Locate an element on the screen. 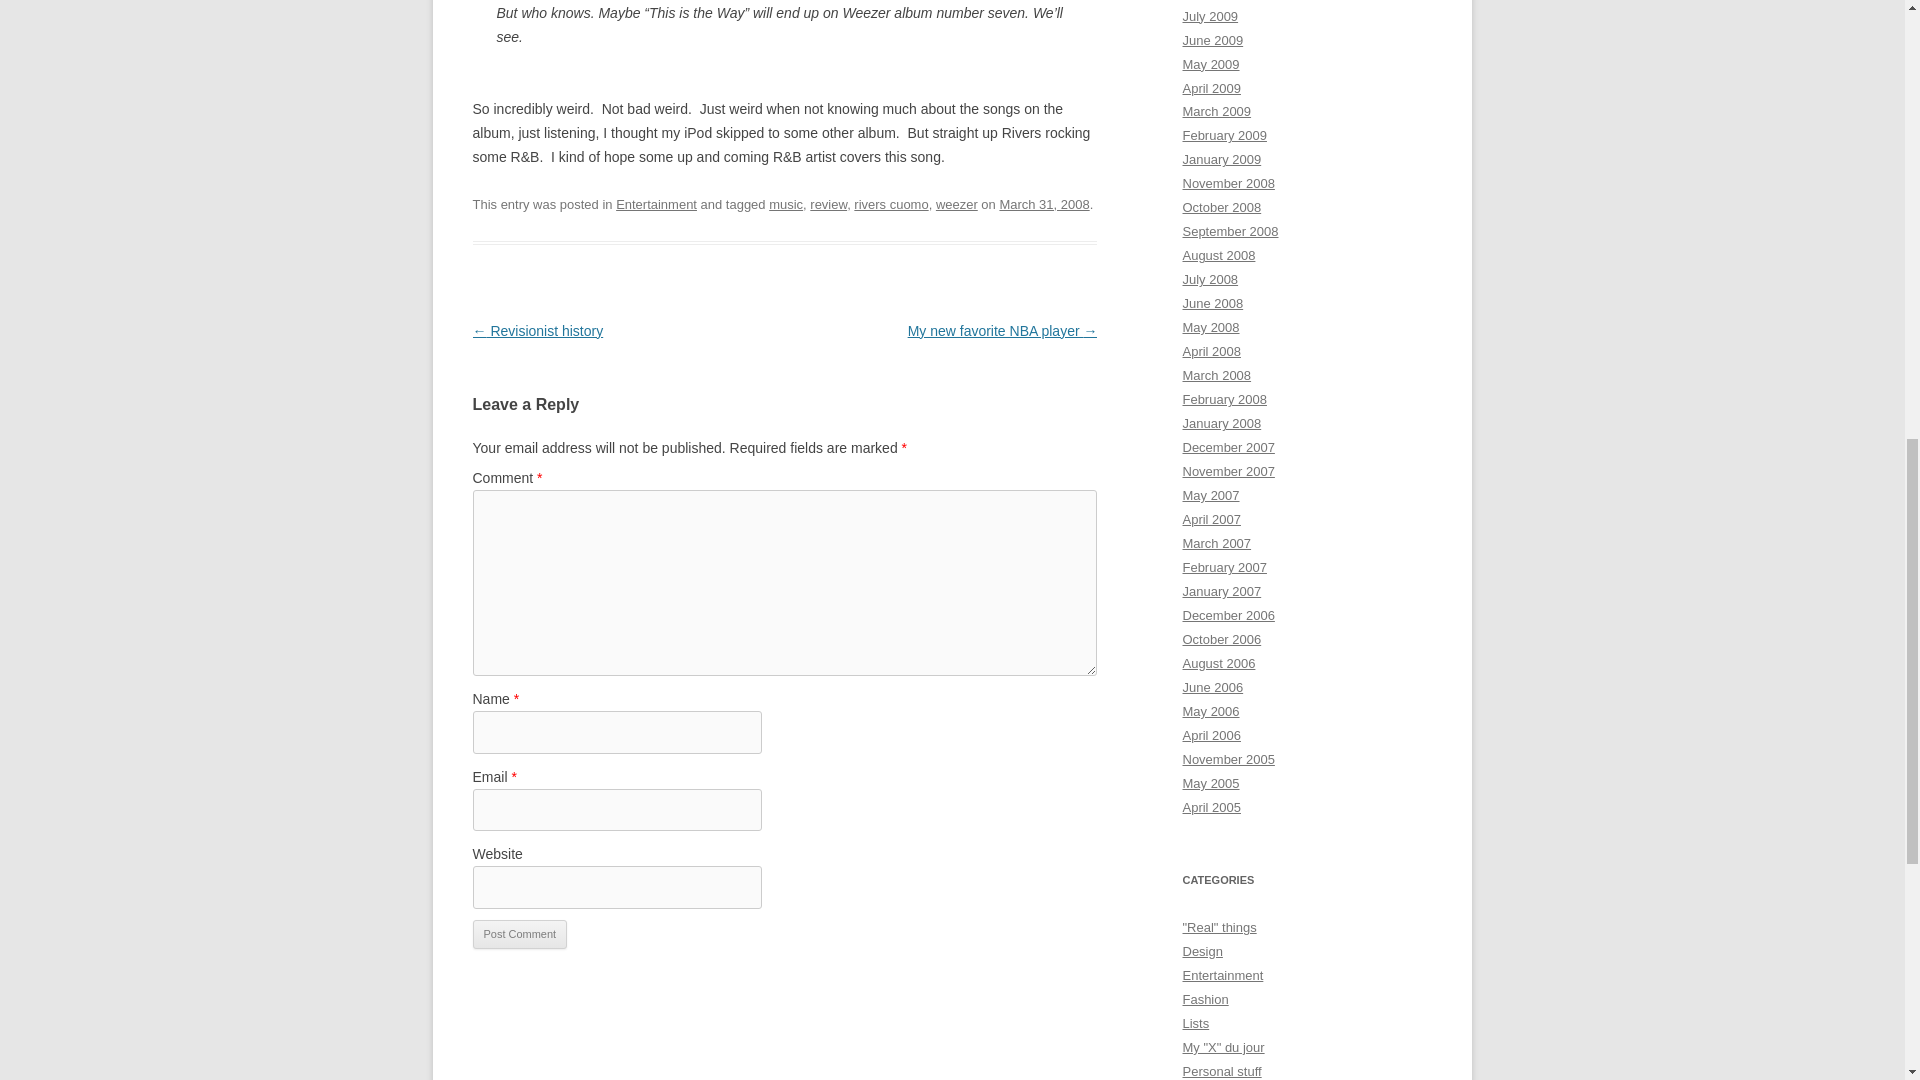 This screenshot has height=1080, width=1920. music is located at coordinates (786, 204).